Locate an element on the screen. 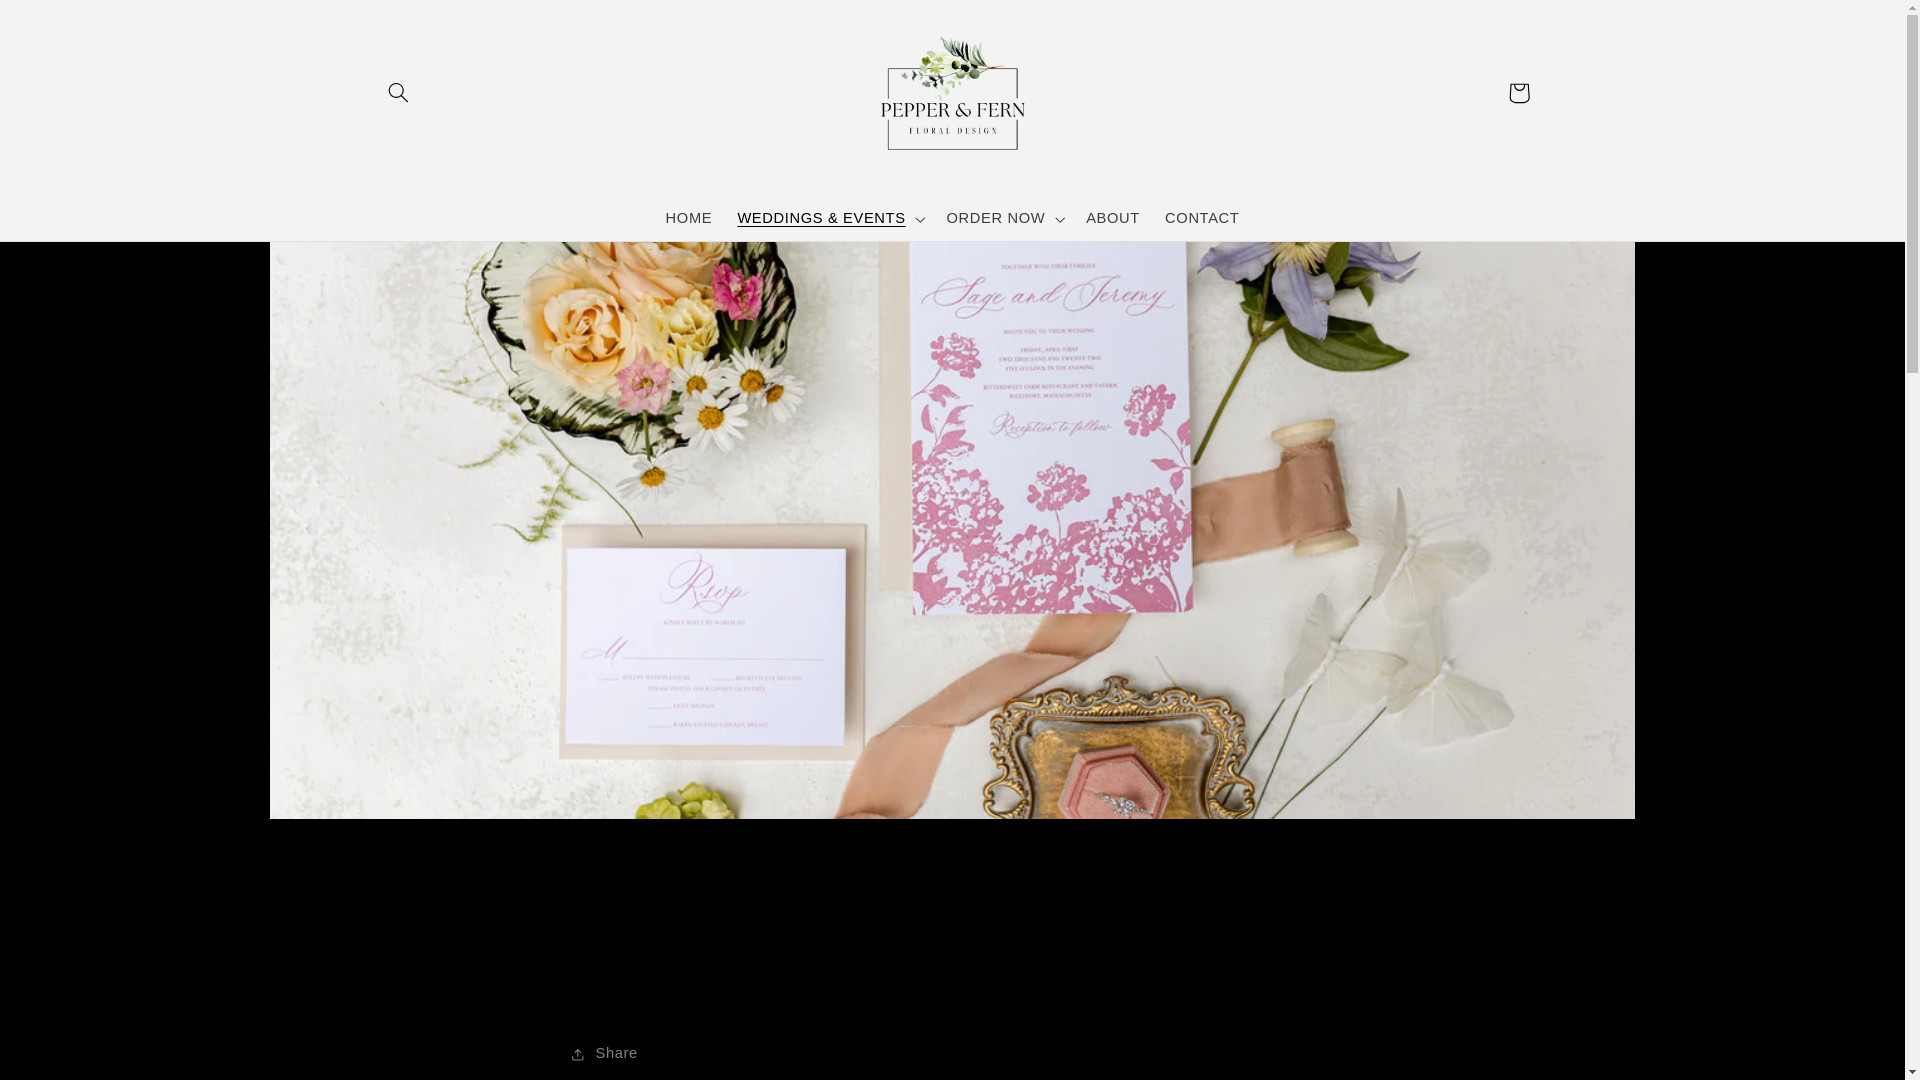  CONTACT is located at coordinates (1202, 218).